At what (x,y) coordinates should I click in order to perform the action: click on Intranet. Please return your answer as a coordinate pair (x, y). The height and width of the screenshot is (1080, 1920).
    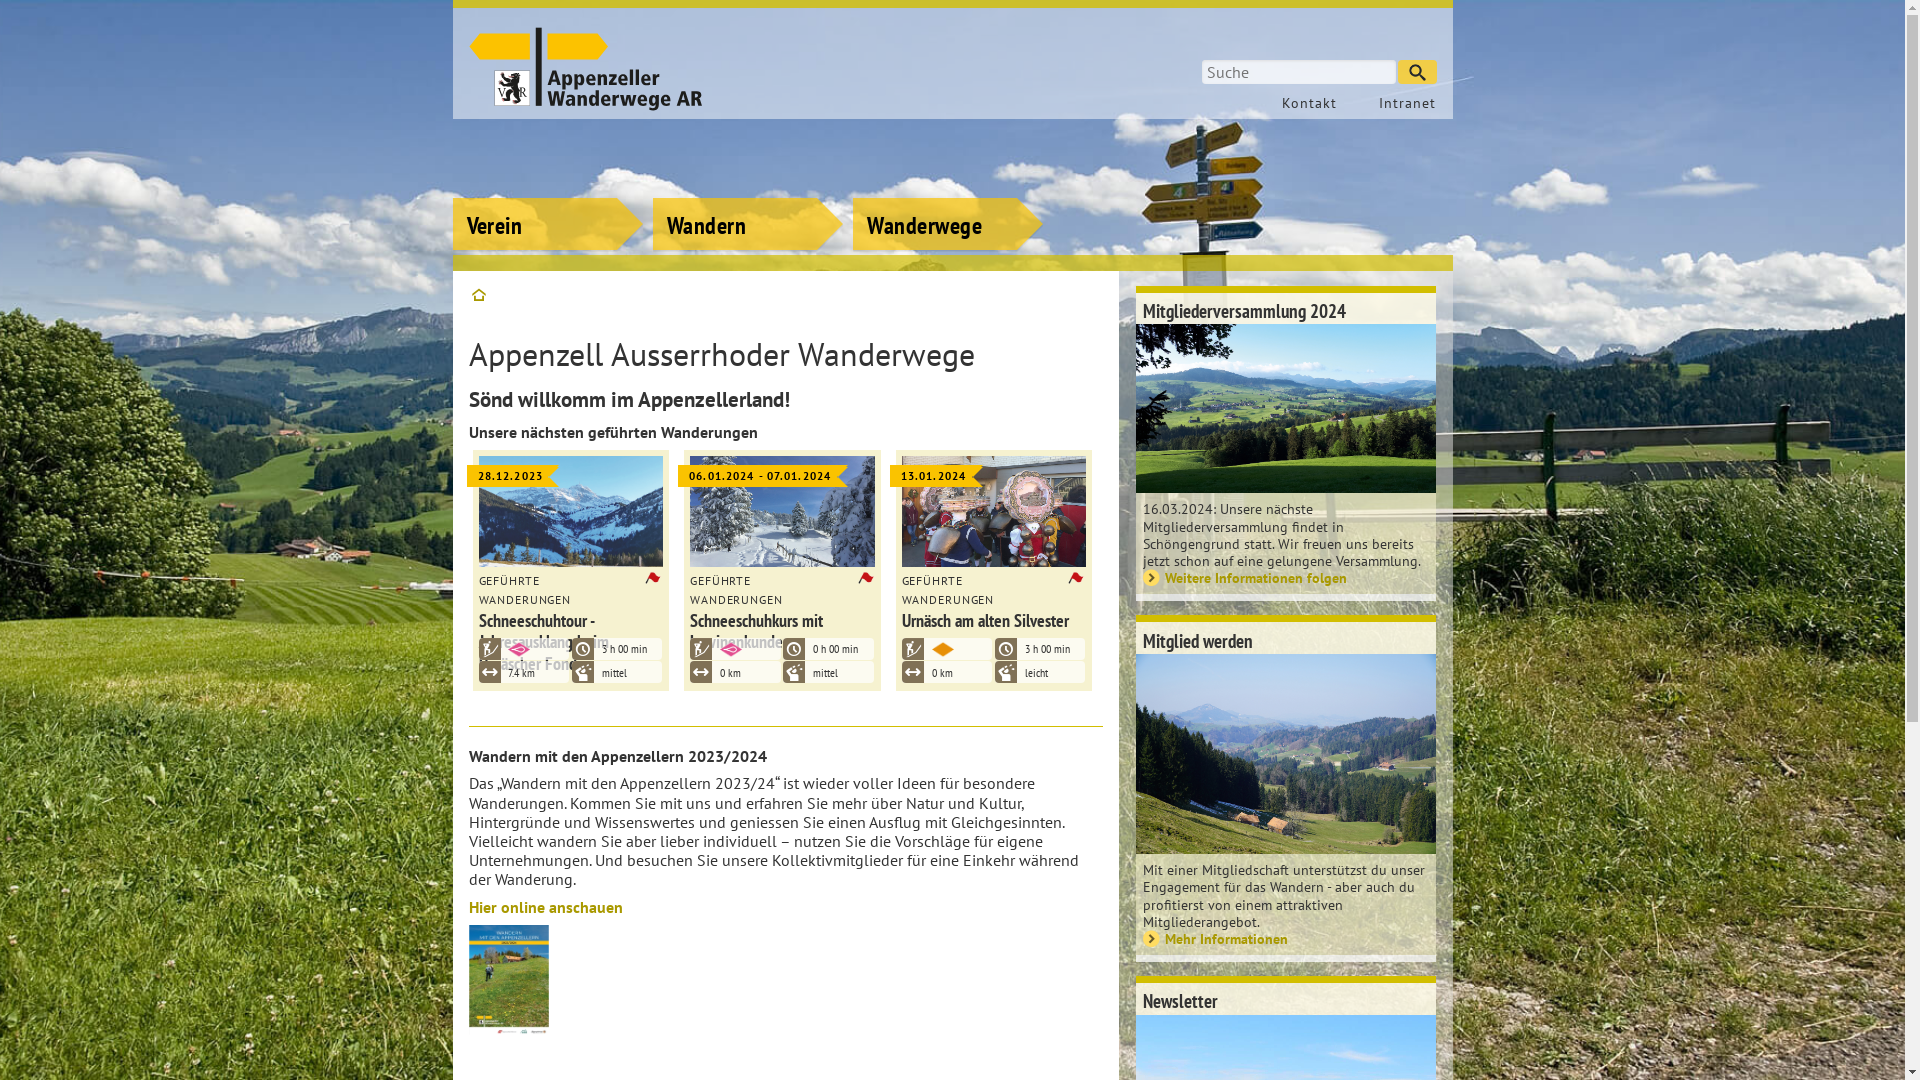
    Looking at the image, I should click on (1396, 103).